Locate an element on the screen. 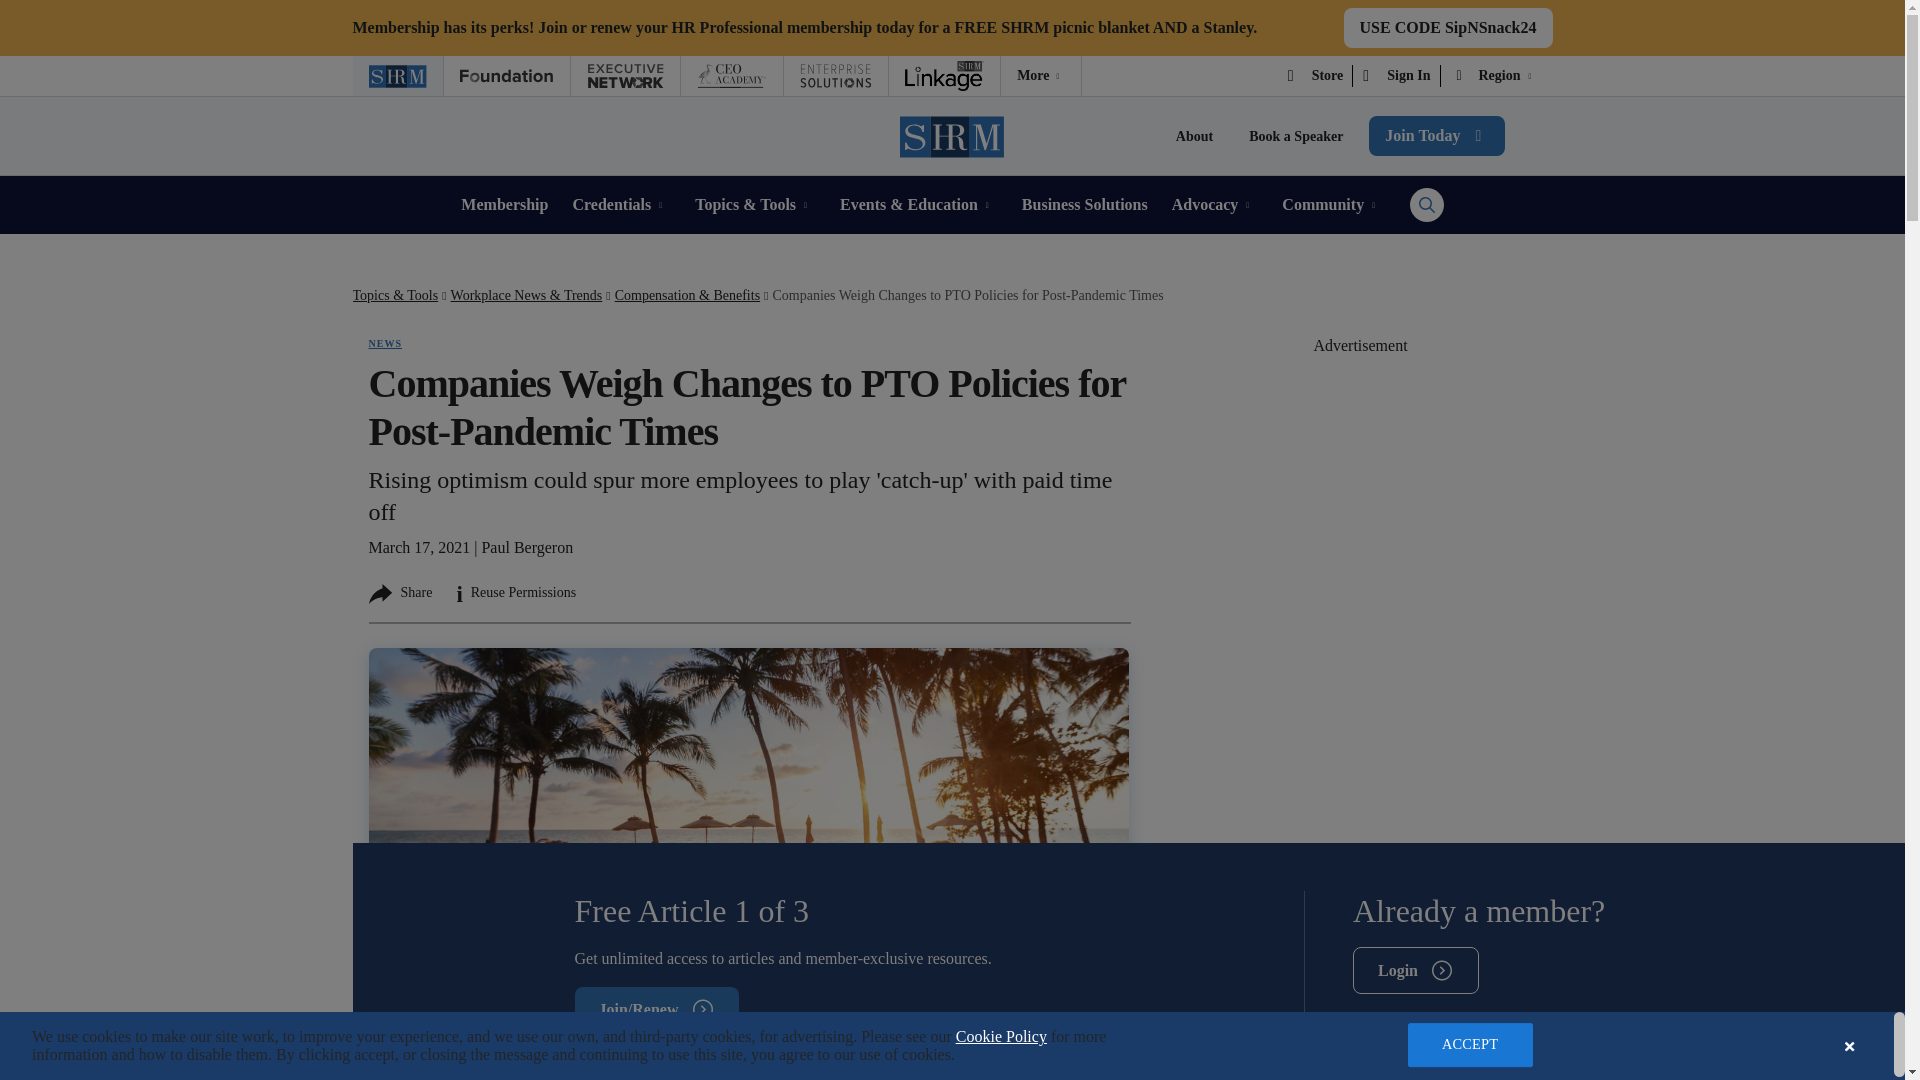 Image resolution: width=1920 pixels, height=1080 pixels. Store is located at coordinates (1316, 76).